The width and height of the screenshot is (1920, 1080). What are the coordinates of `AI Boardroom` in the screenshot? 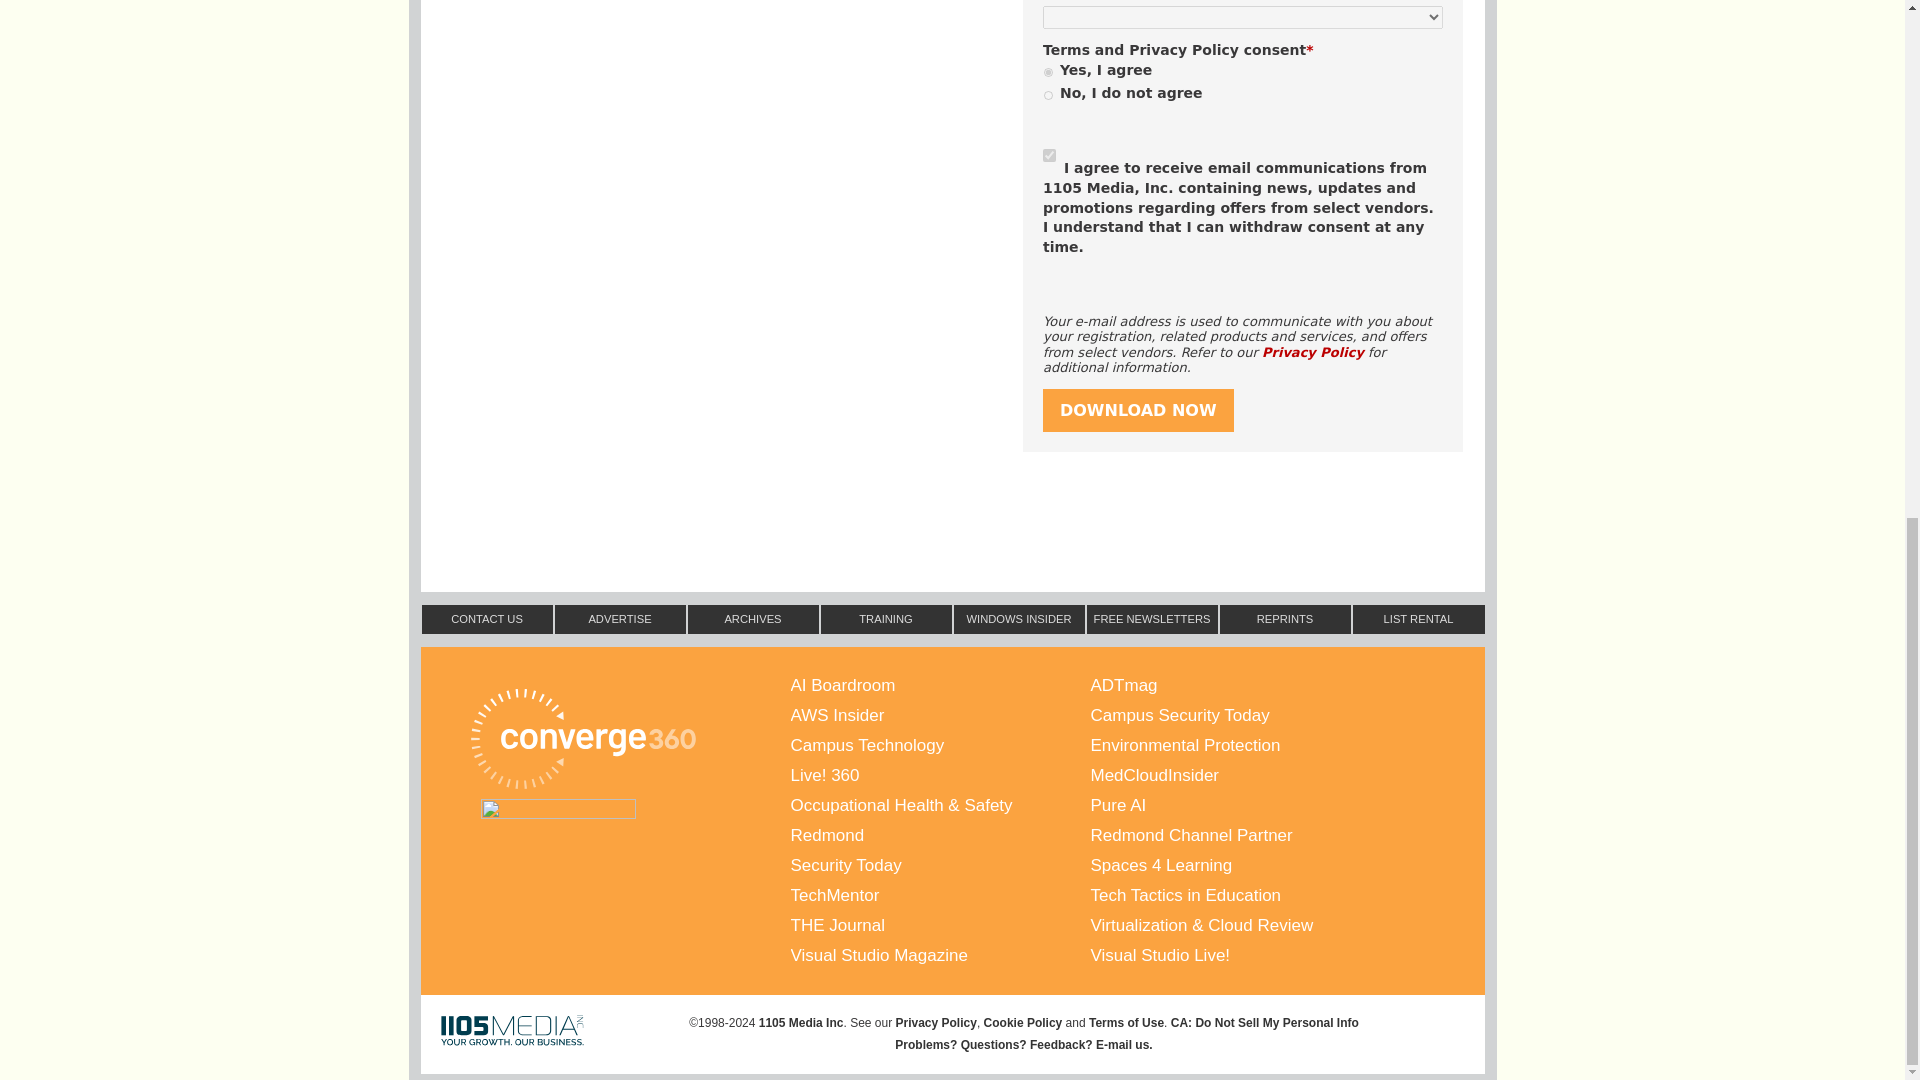 It's located at (940, 685).